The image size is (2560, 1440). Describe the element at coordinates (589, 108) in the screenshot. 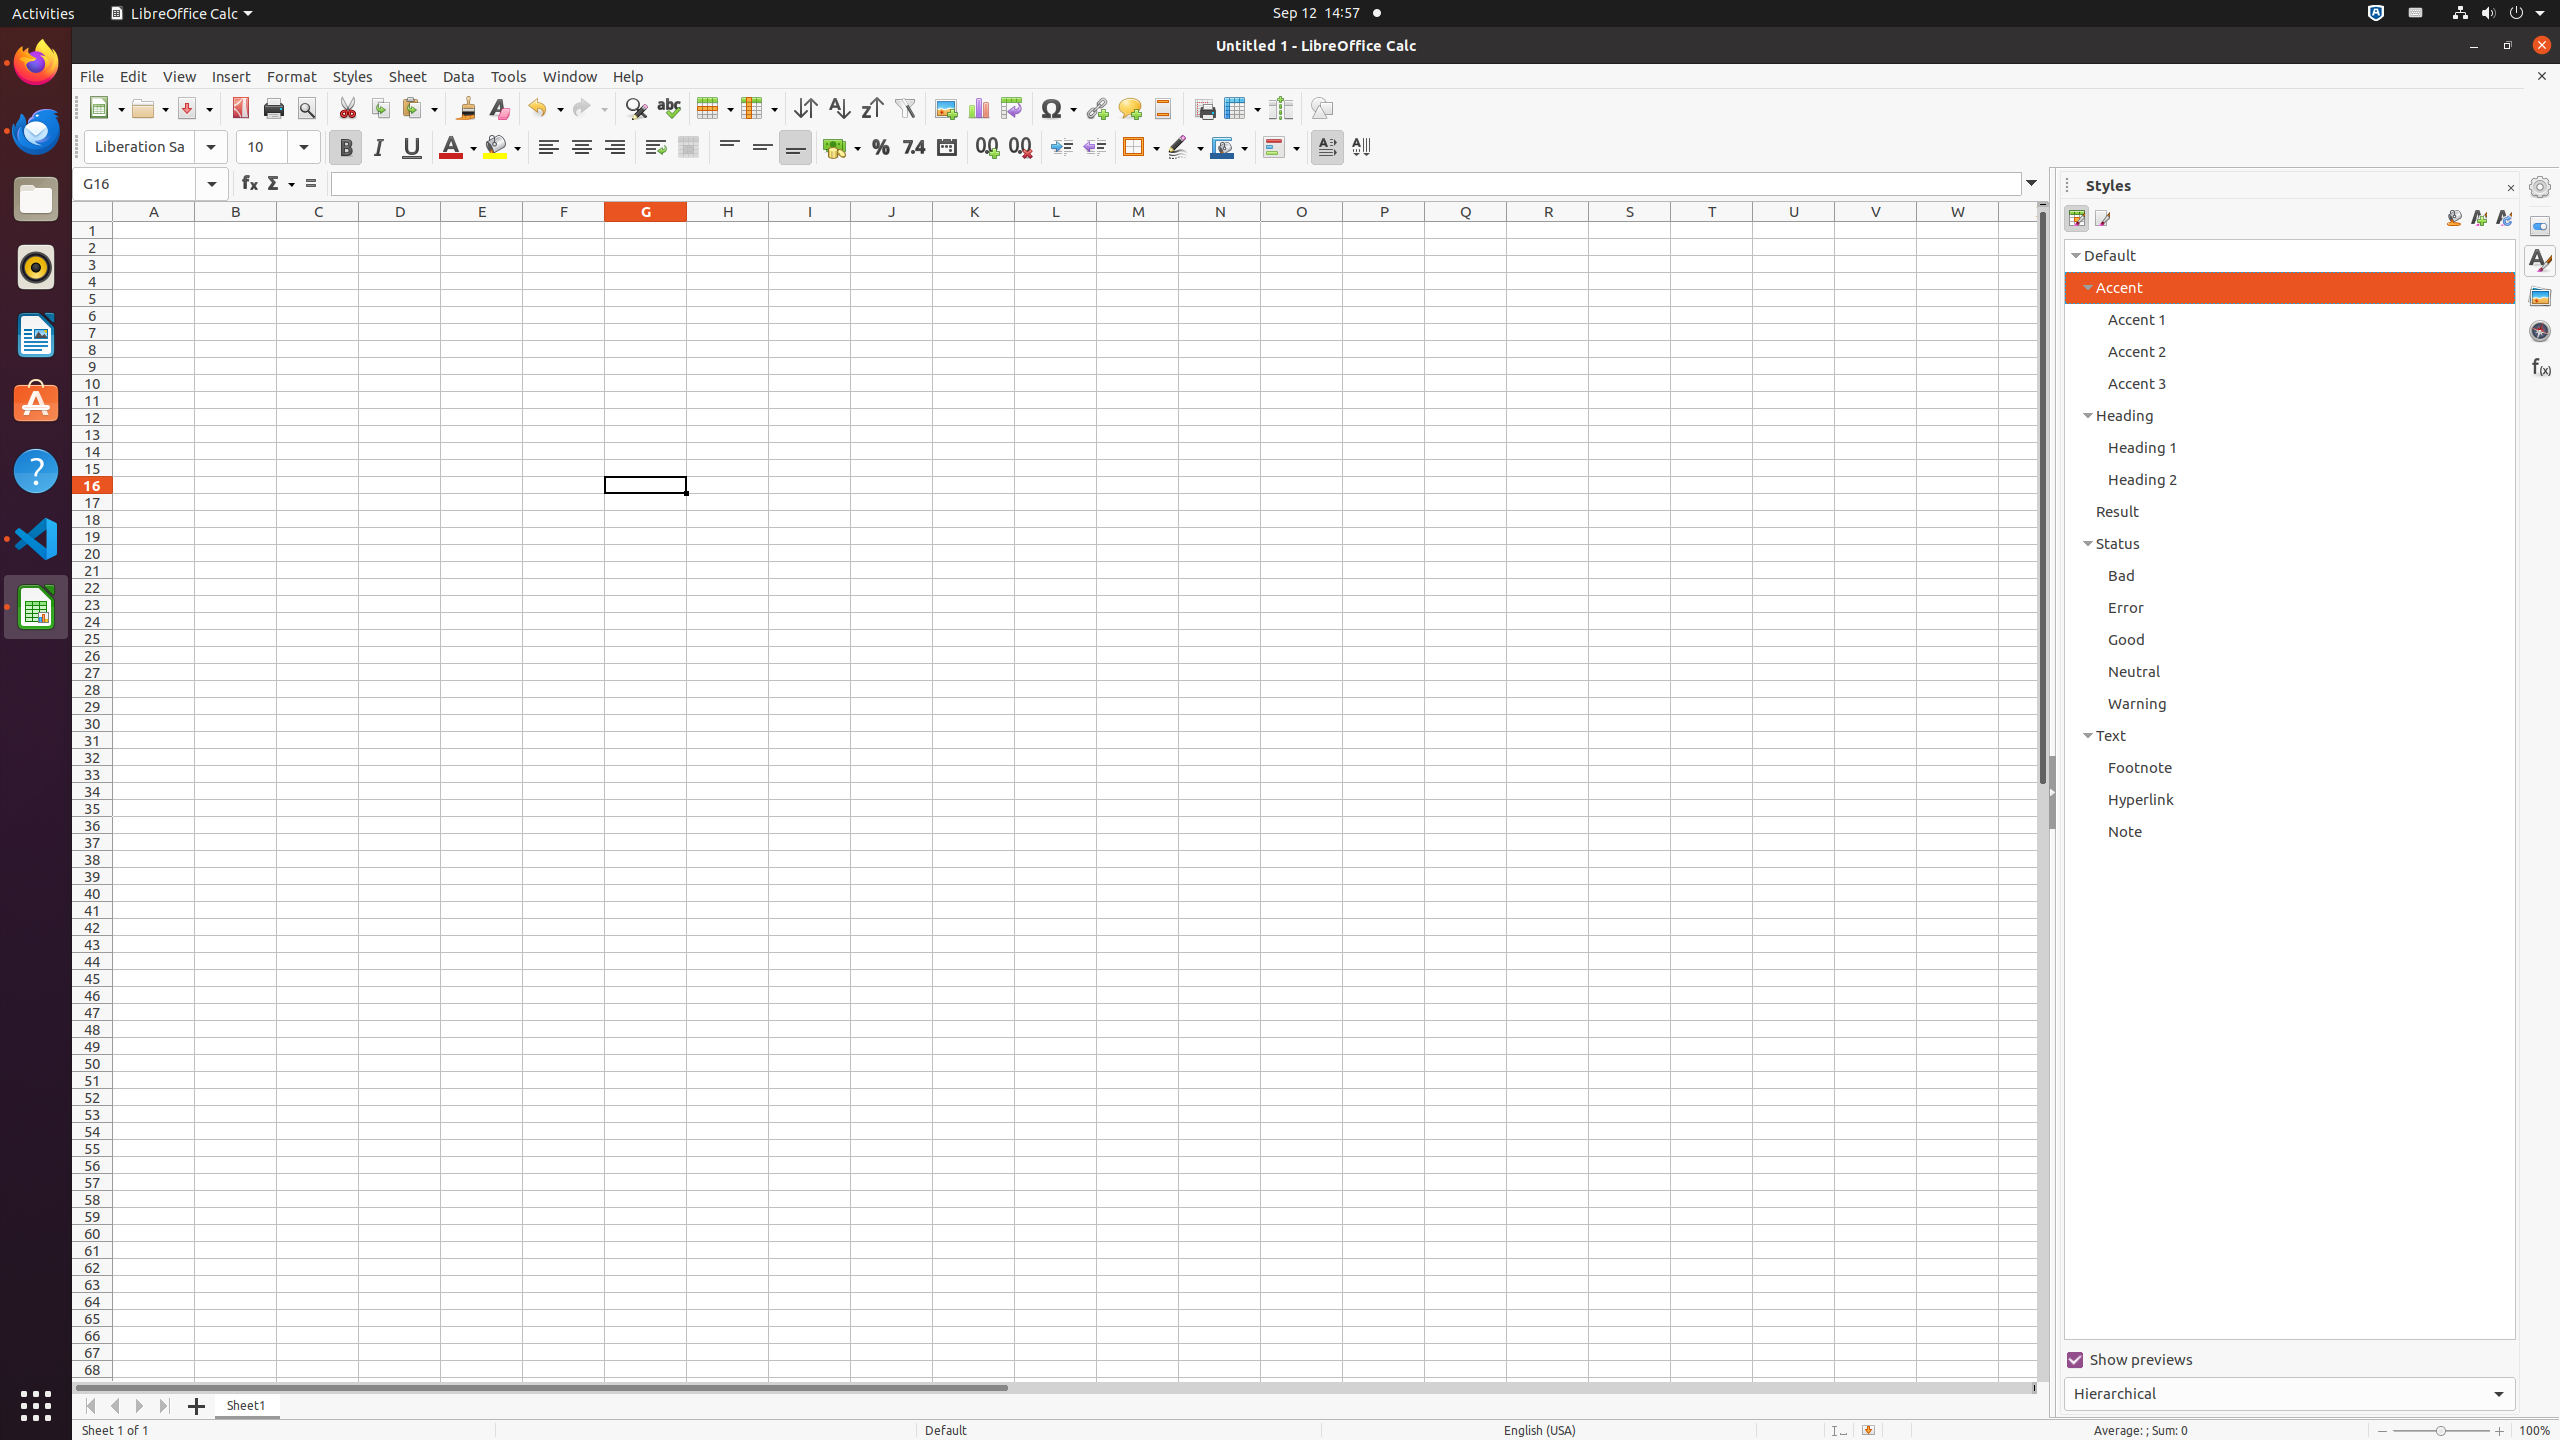

I see `Redo` at that location.